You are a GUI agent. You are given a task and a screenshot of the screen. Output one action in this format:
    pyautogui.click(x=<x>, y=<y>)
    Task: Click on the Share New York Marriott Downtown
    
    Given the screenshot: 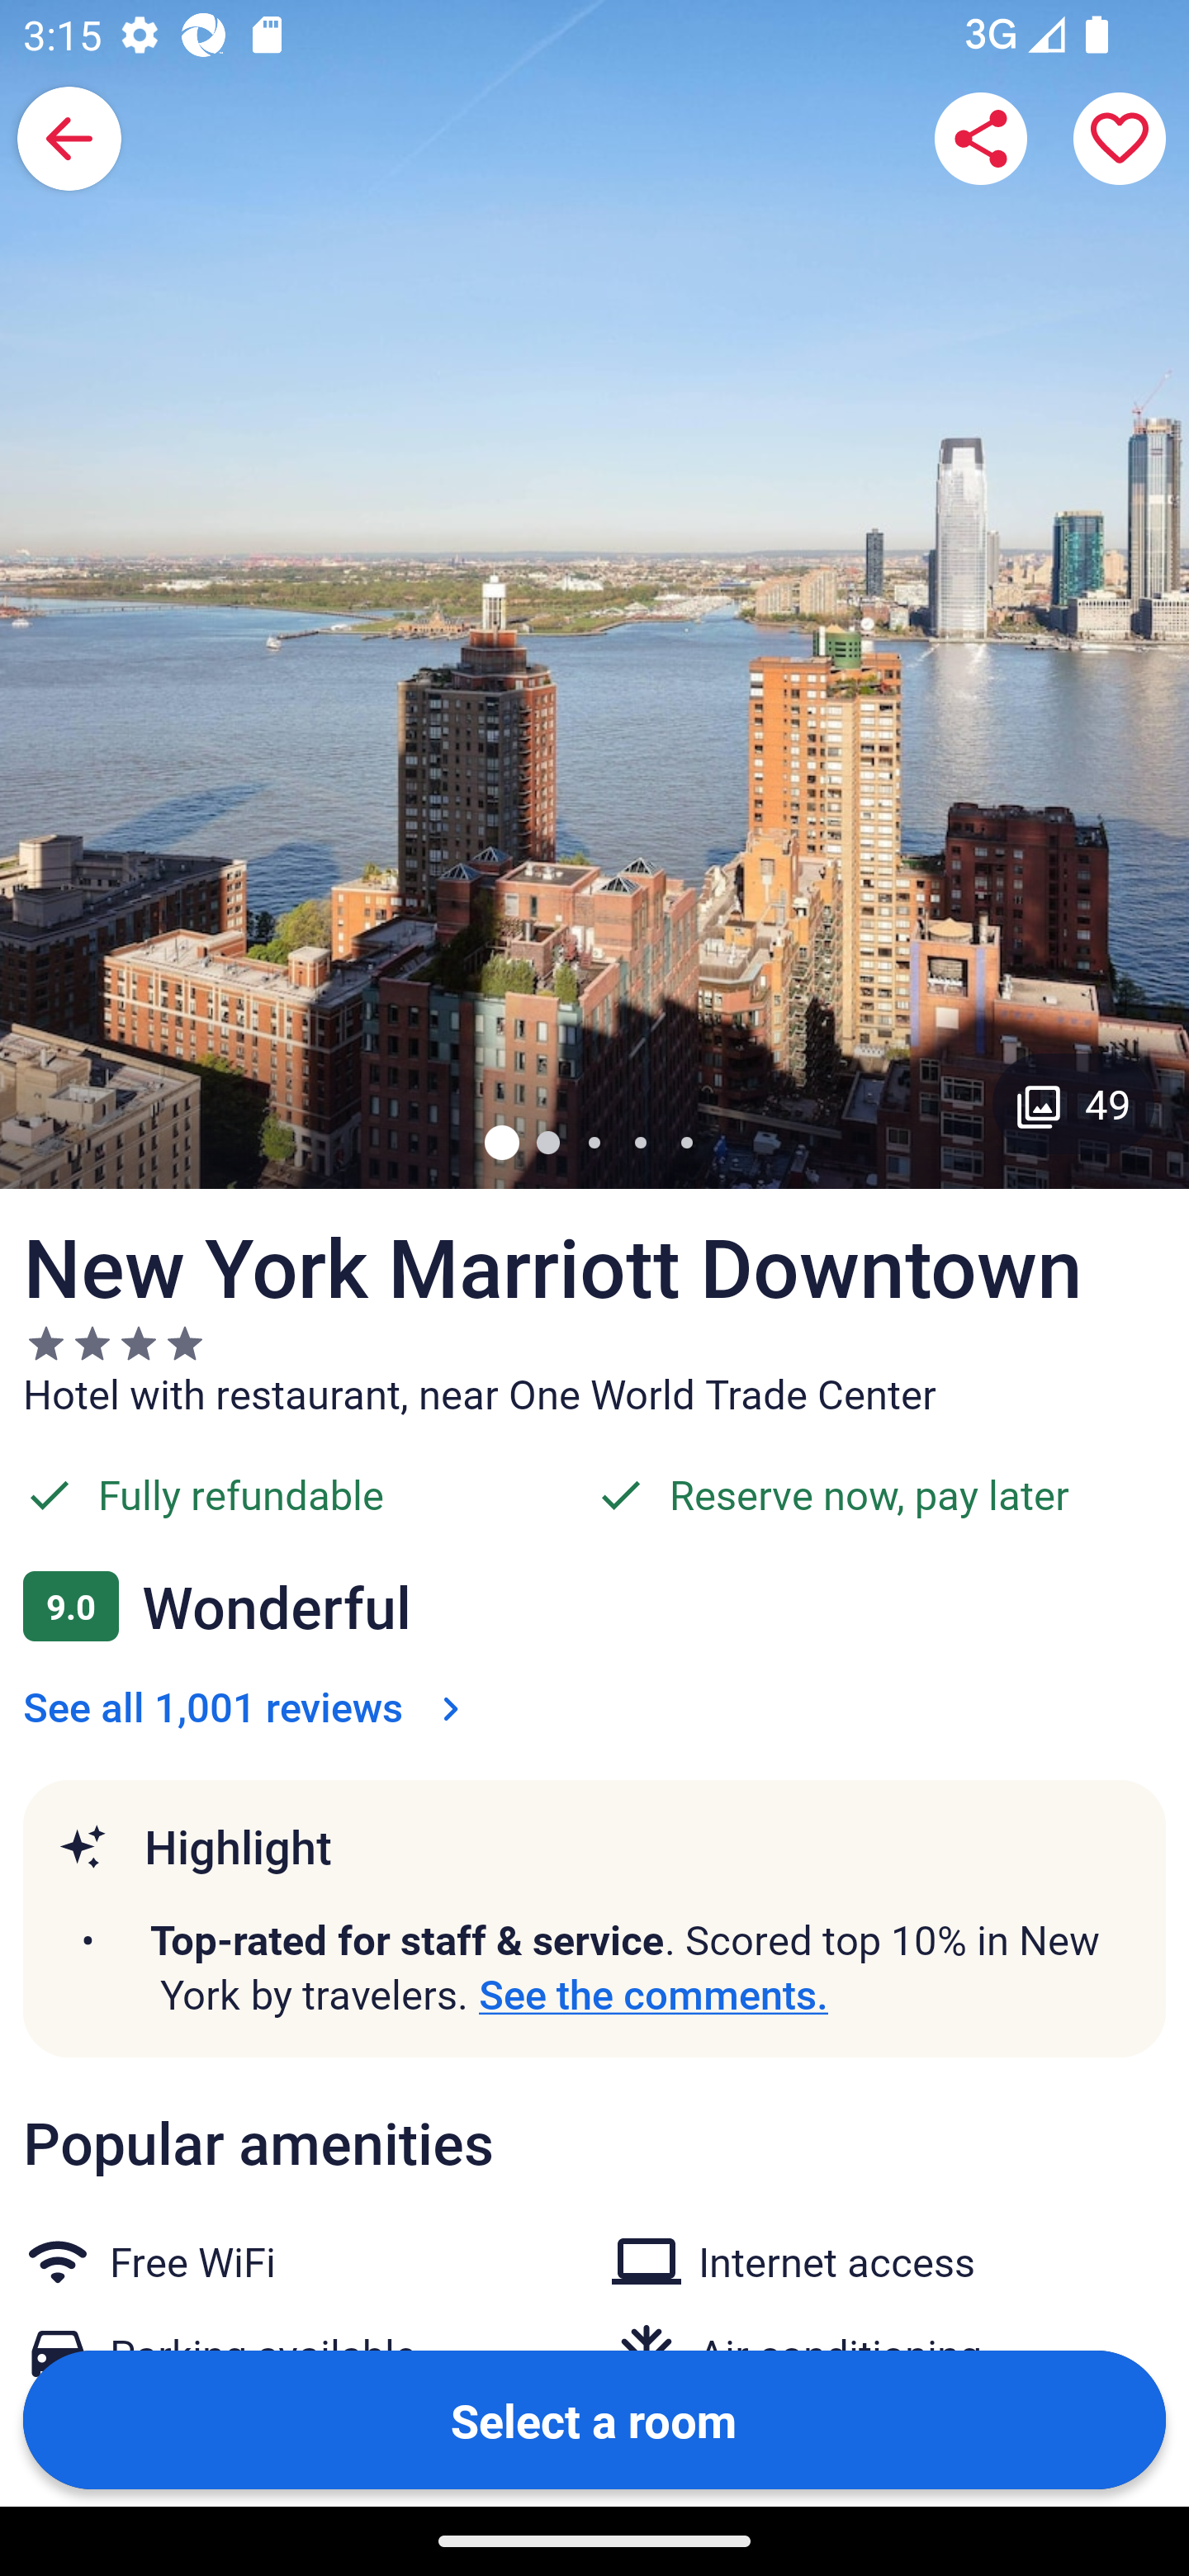 What is the action you would take?
    pyautogui.click(x=981, y=139)
    